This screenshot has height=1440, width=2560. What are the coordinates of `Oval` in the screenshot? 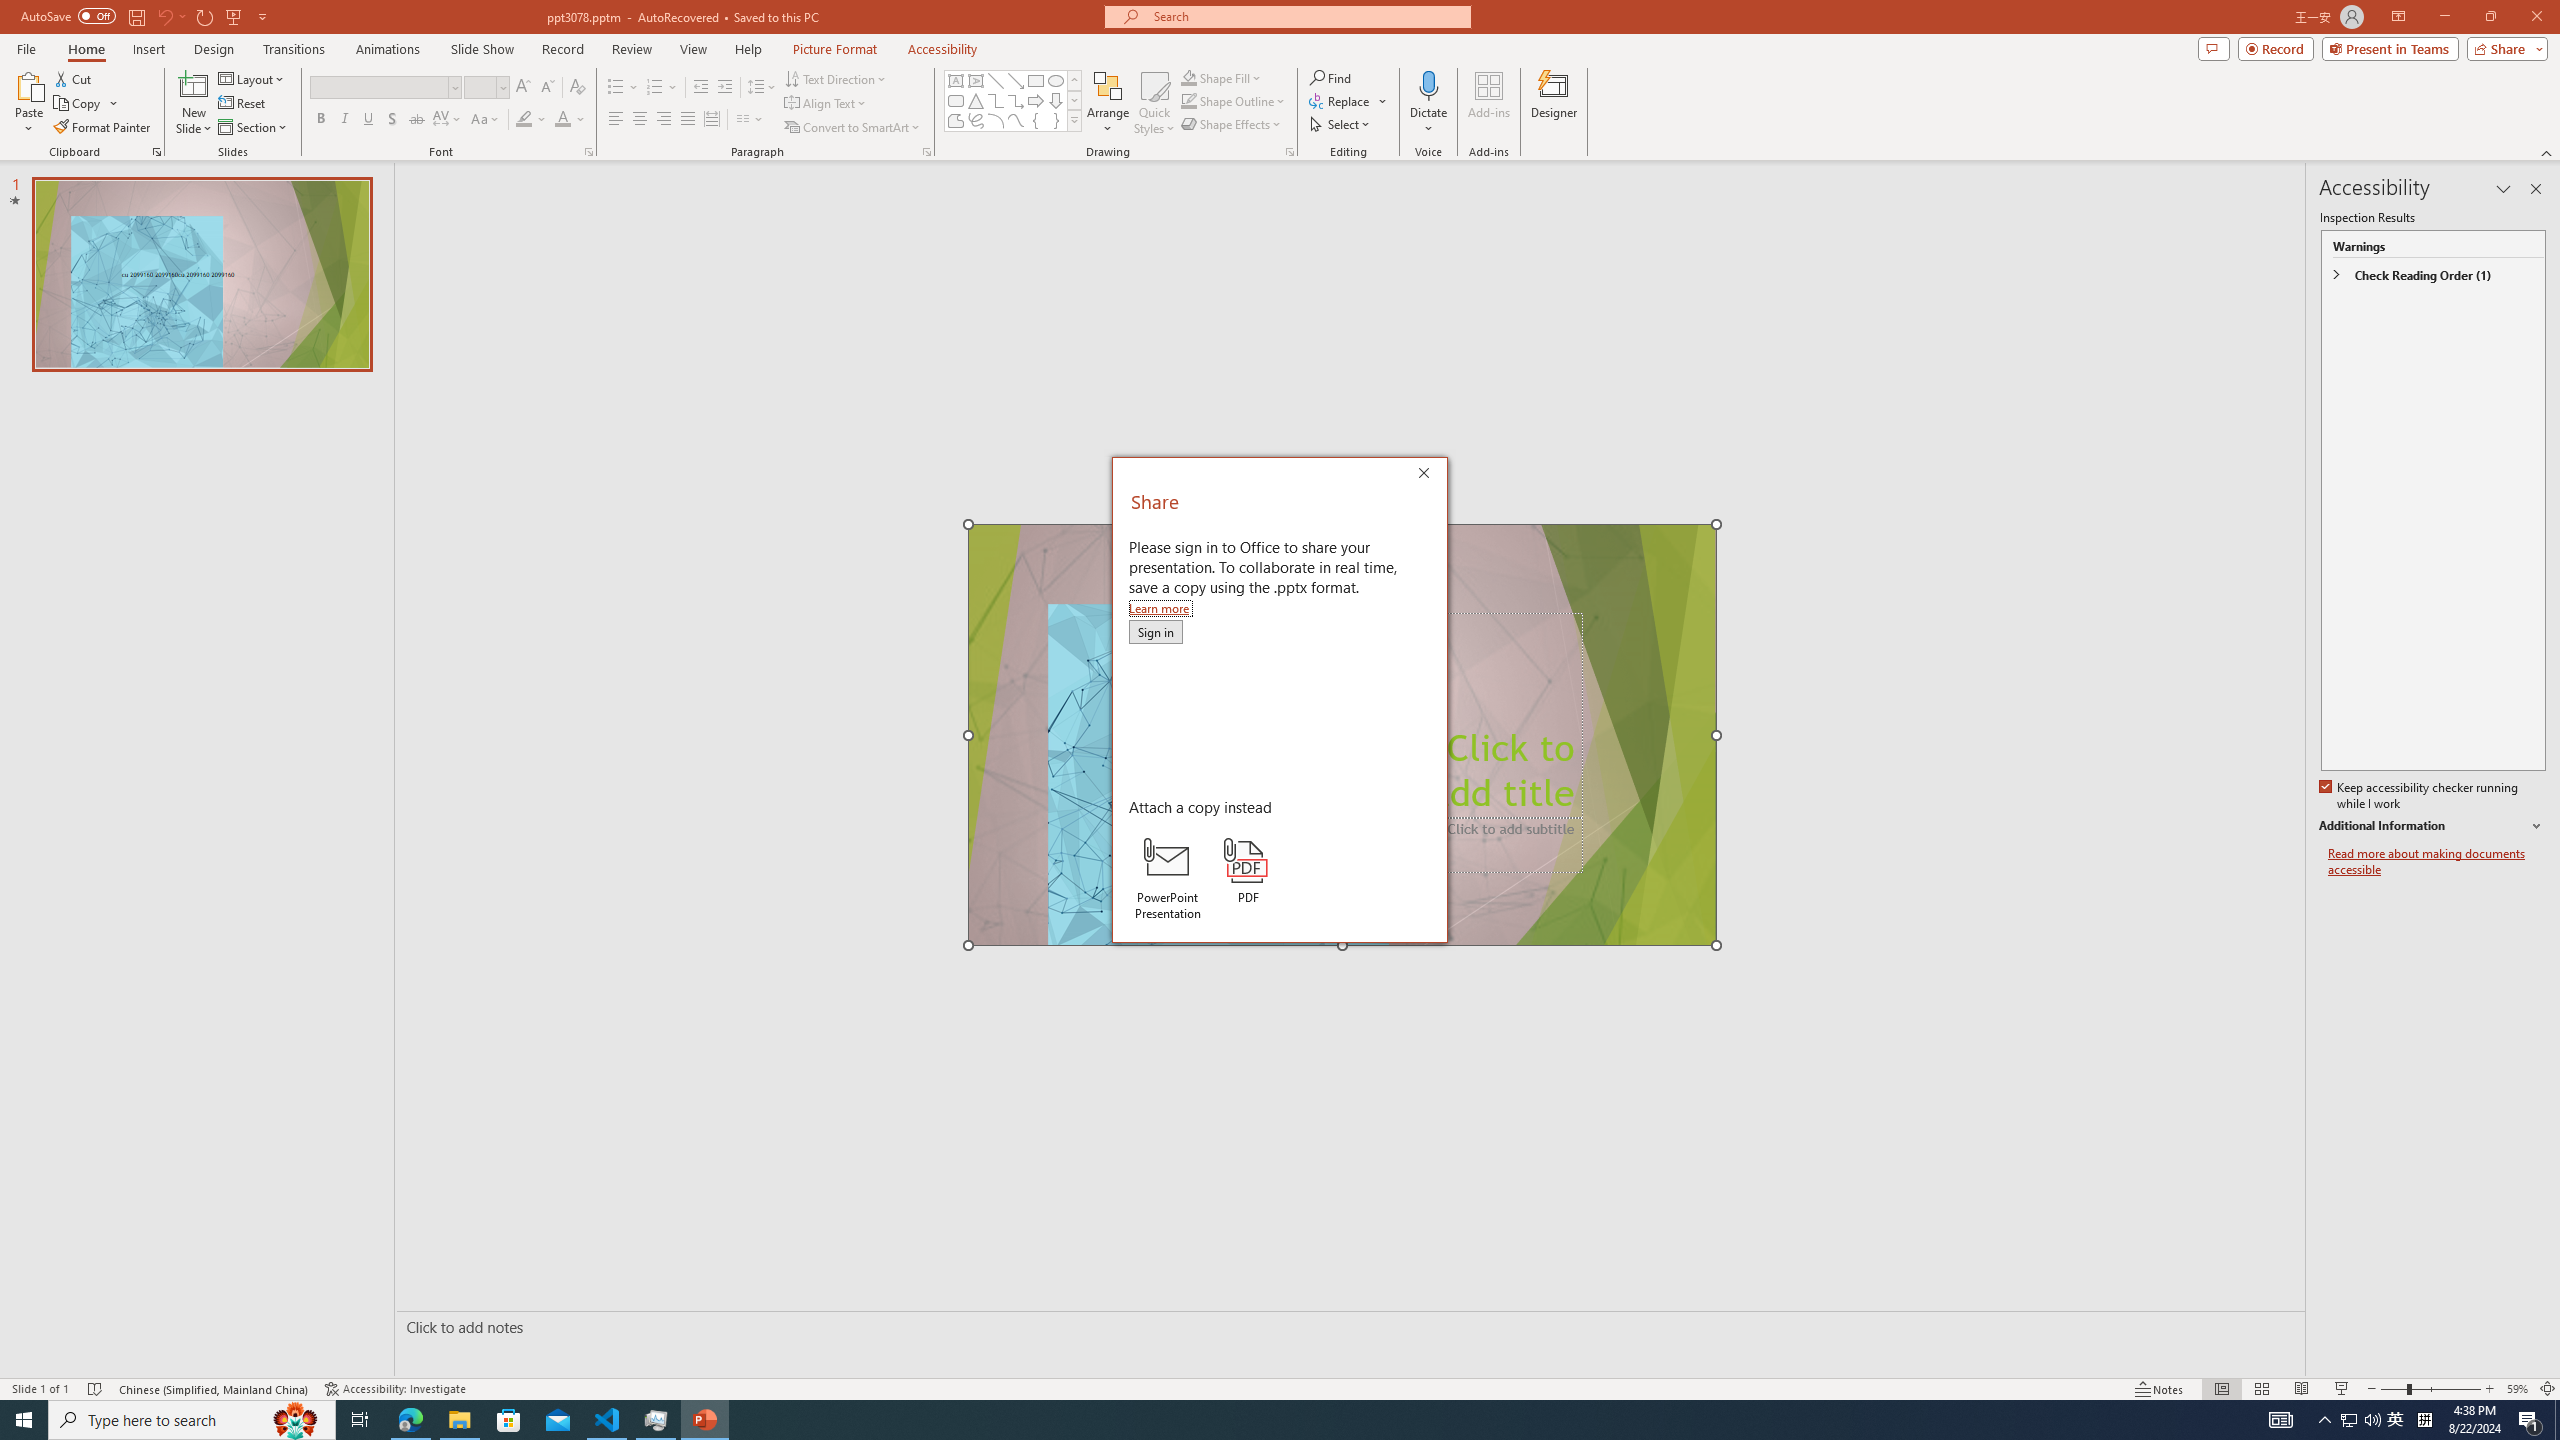 It's located at (1056, 80).